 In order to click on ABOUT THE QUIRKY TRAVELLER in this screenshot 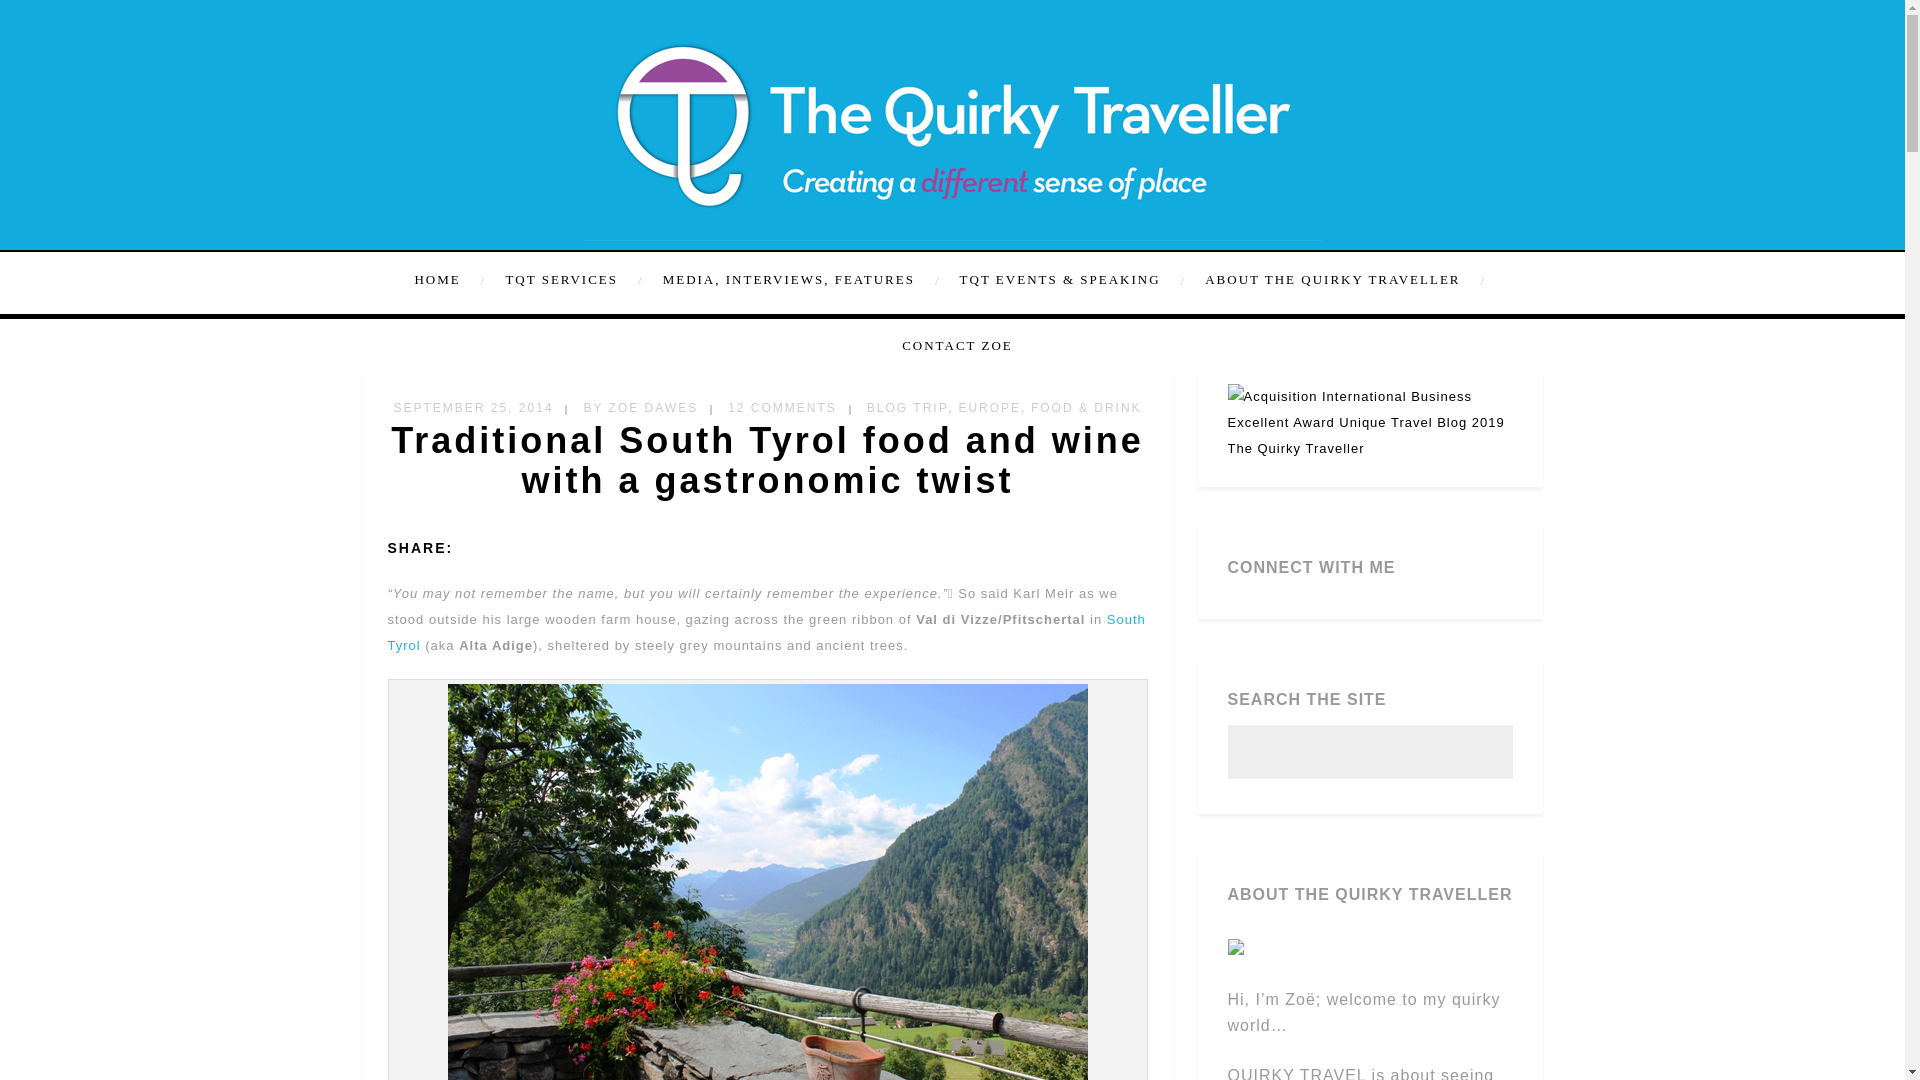, I will do `click(1342, 280)`.